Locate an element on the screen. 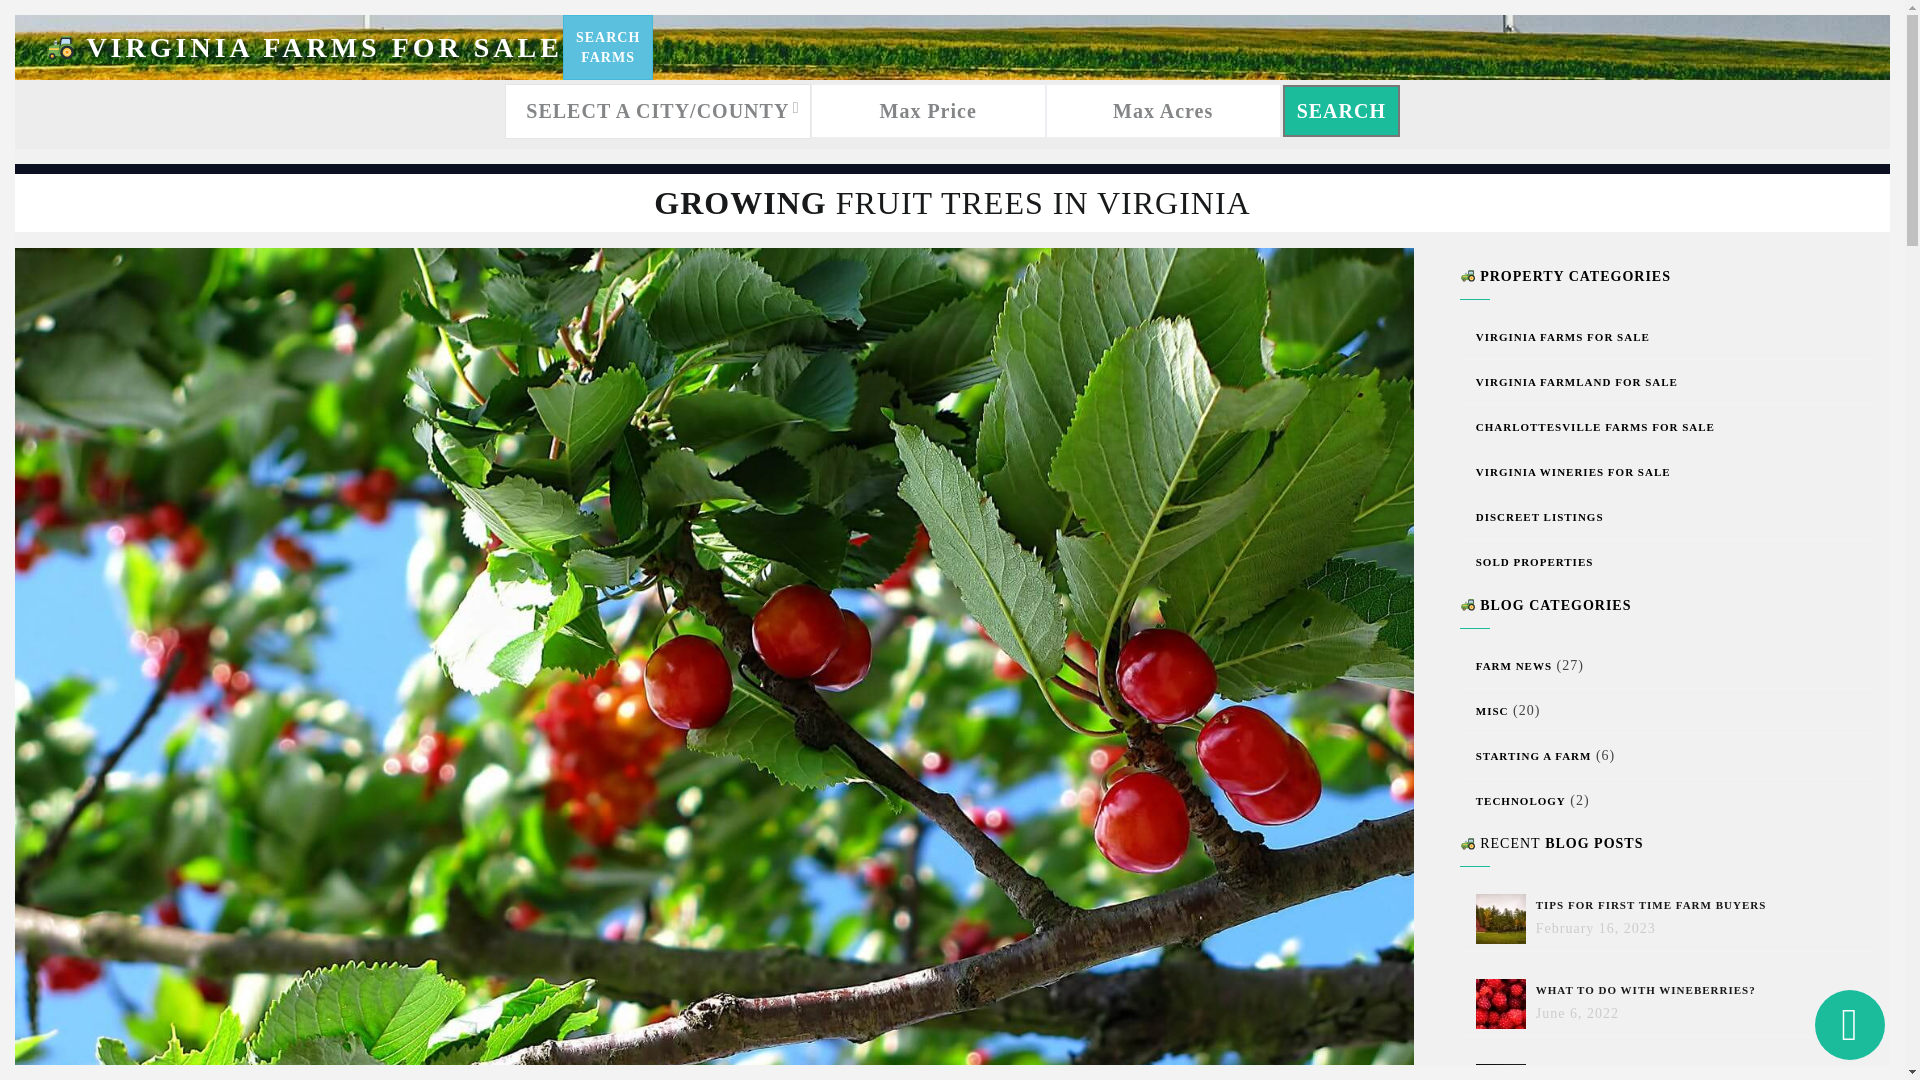  What to do with Wineberries? is located at coordinates (1506, 1004).